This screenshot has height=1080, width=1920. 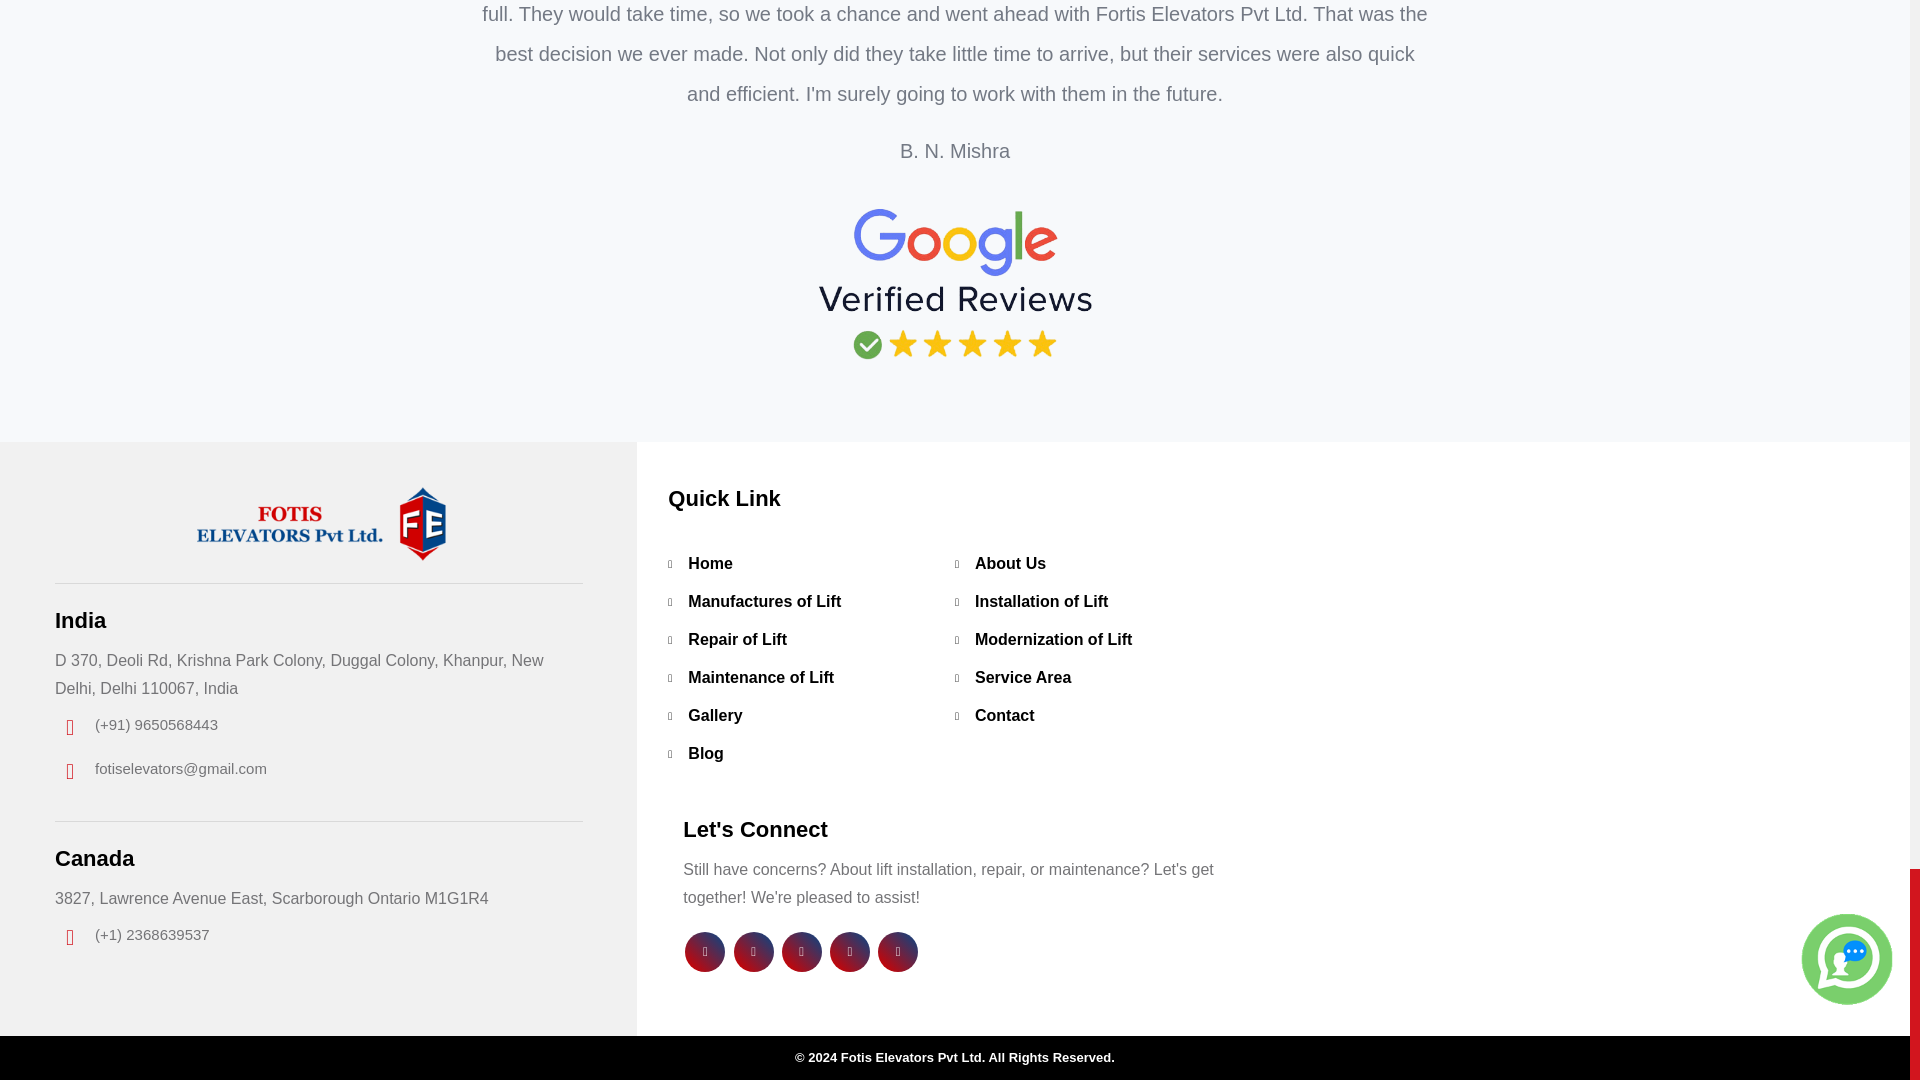 I want to click on Manufactures of Lift, so click(x=764, y=601).